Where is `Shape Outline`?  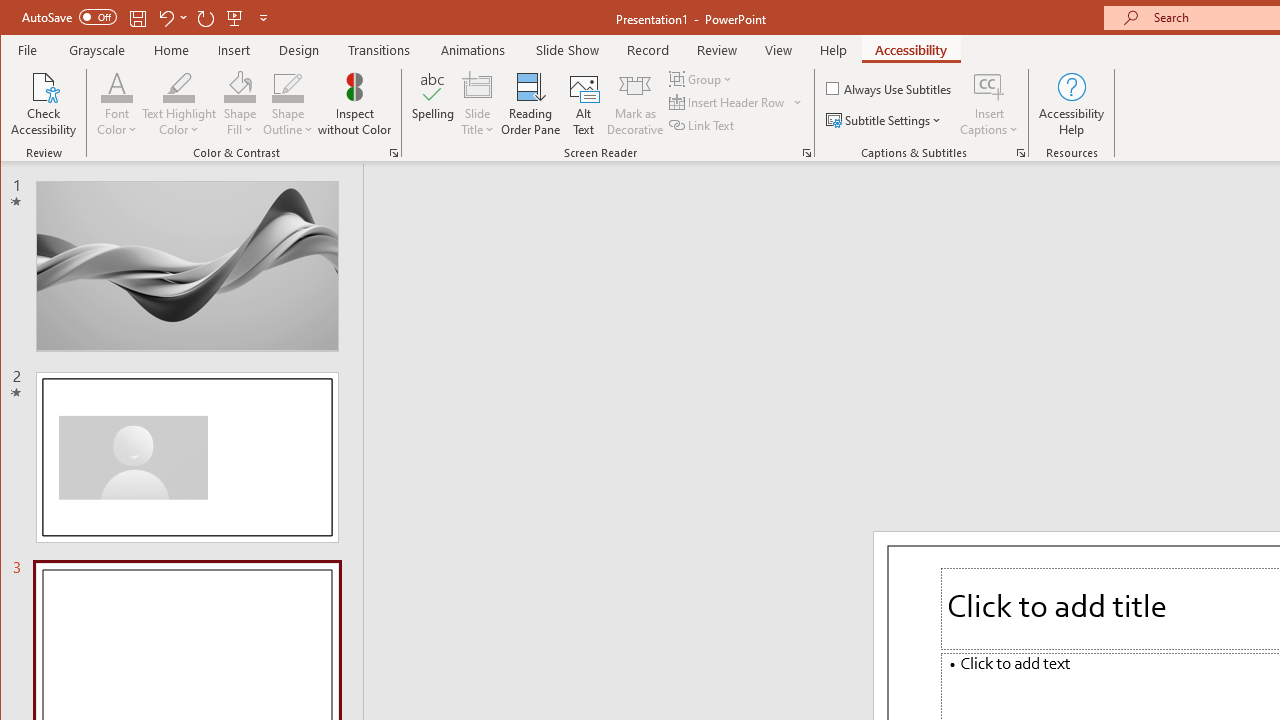 Shape Outline is located at coordinates (288, 104).